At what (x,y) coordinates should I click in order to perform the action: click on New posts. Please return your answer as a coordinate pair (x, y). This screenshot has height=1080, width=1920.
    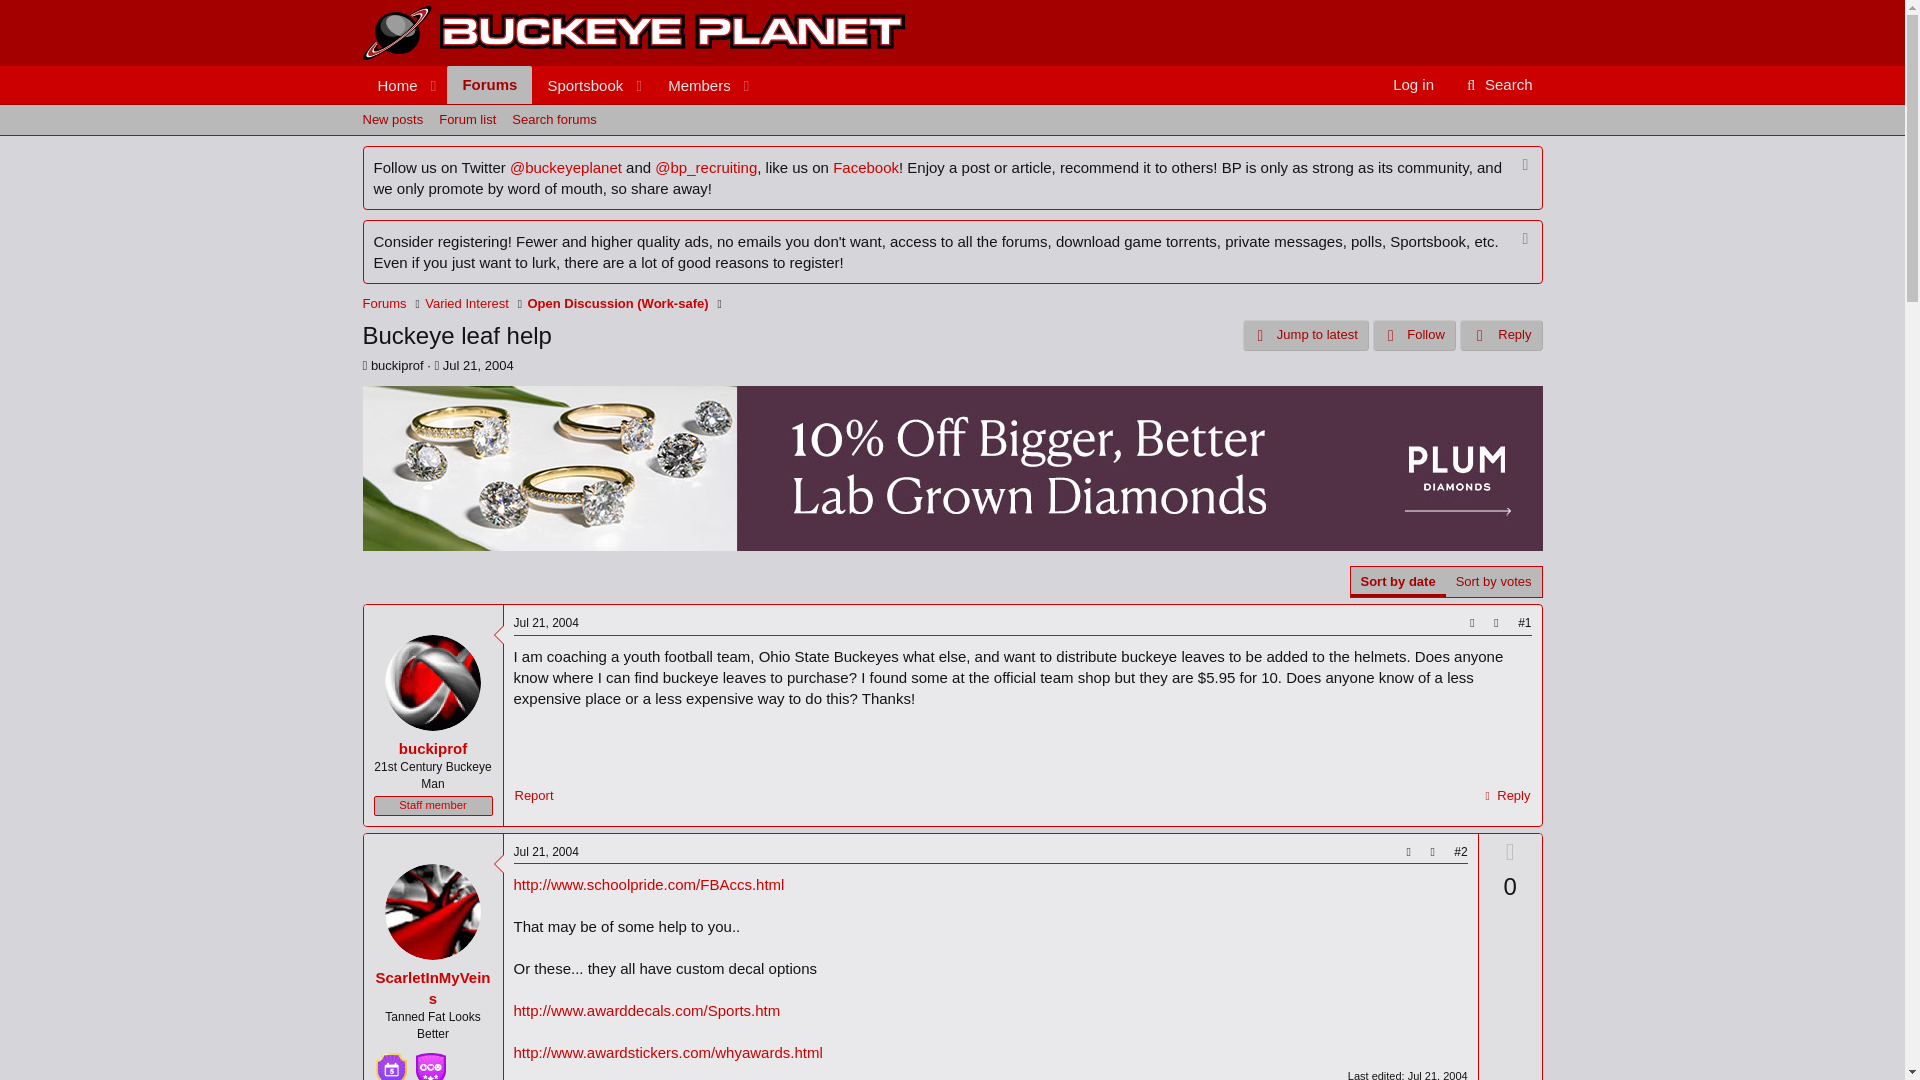
    Looking at the image, I should click on (546, 622).